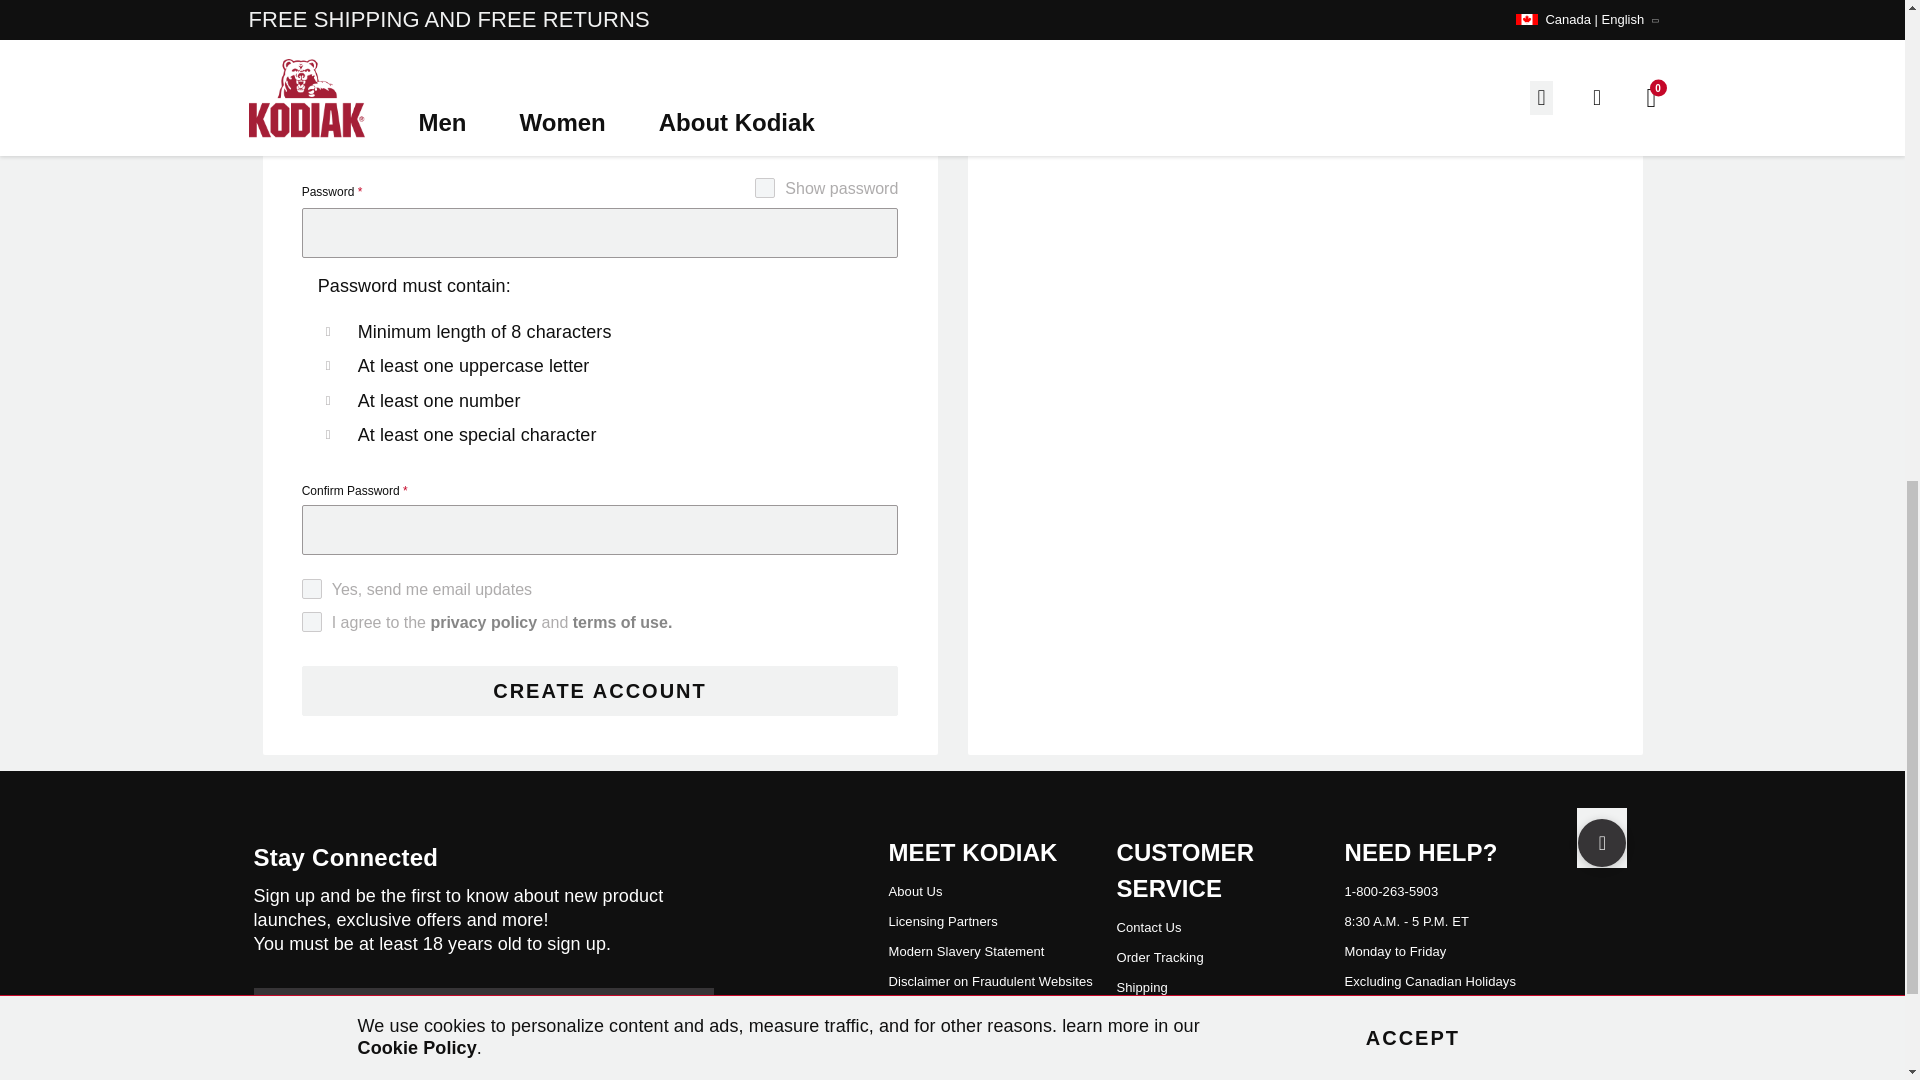 This screenshot has height=1080, width=1920. What do you see at coordinates (792, 184) in the screenshot?
I see `on` at bounding box center [792, 184].